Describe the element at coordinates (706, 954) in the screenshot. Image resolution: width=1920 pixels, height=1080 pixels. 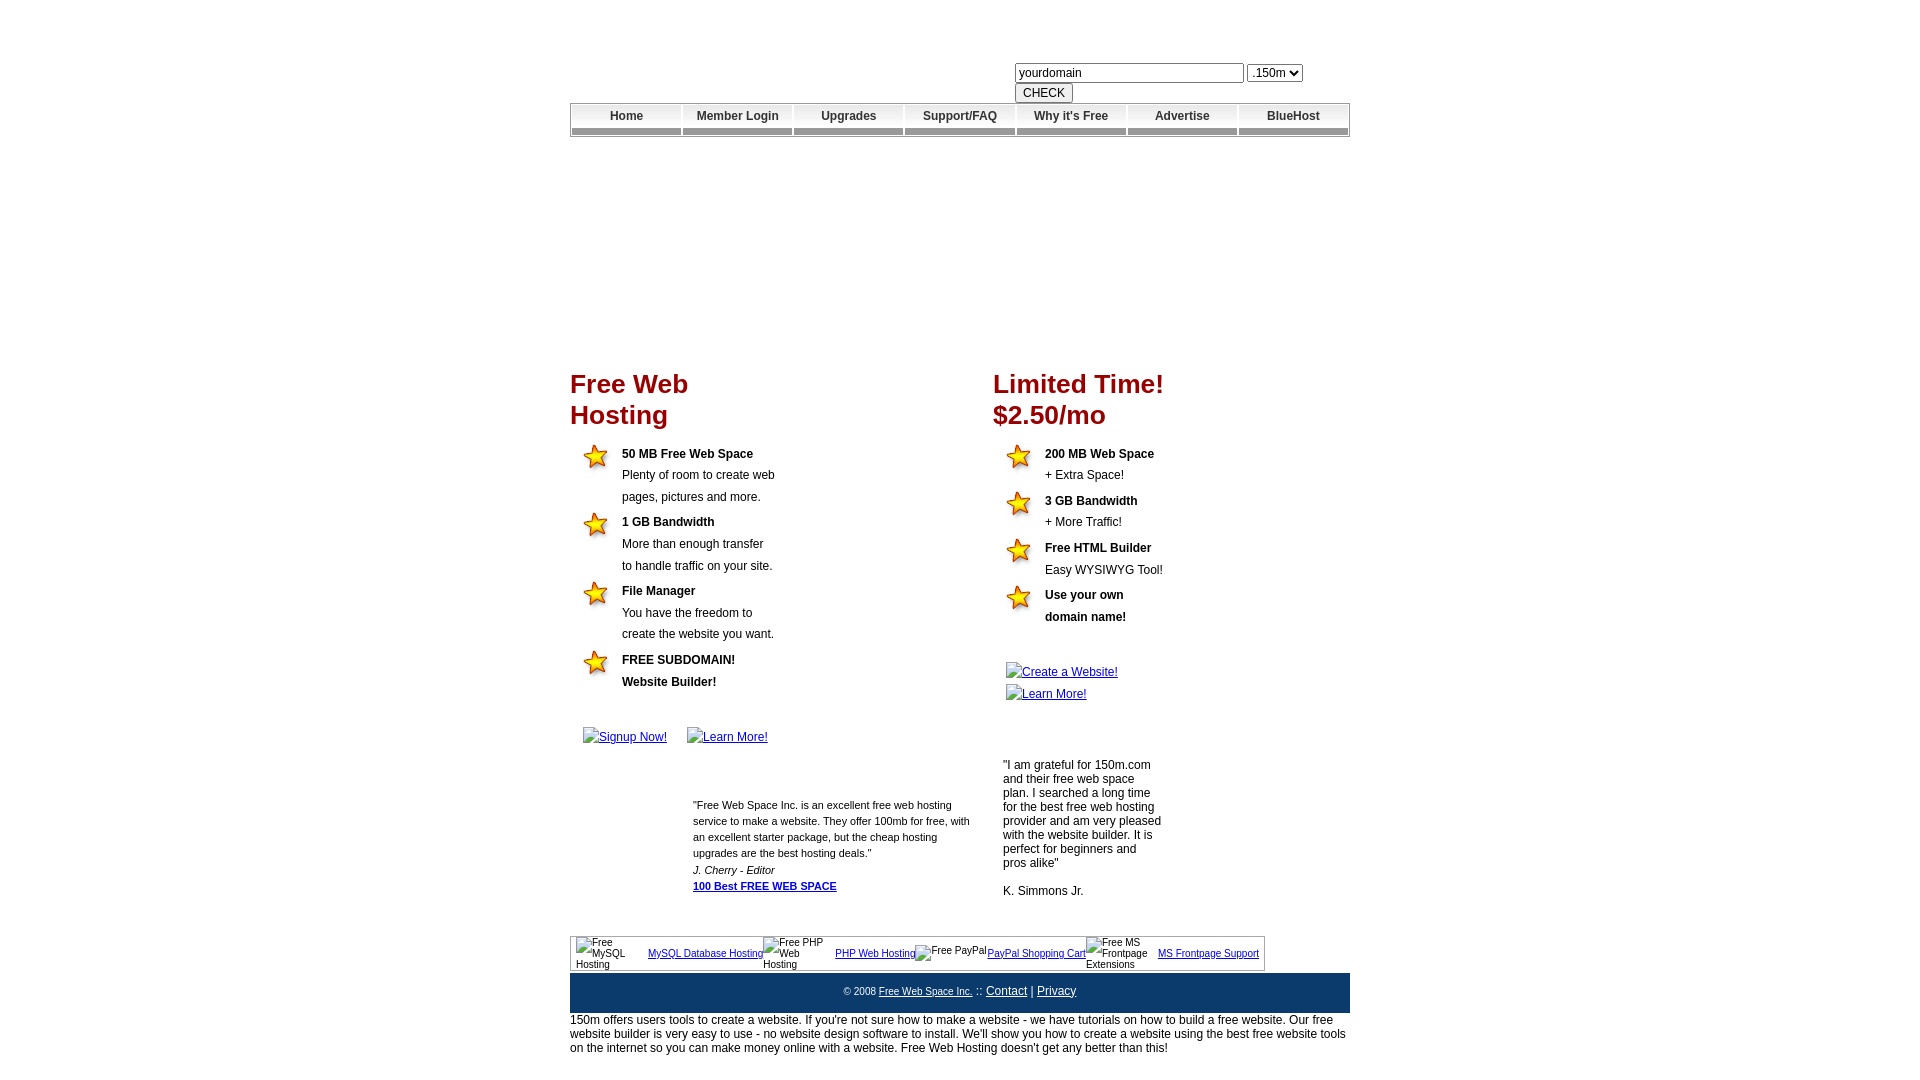
I see `MySQL Database Hosting` at that location.